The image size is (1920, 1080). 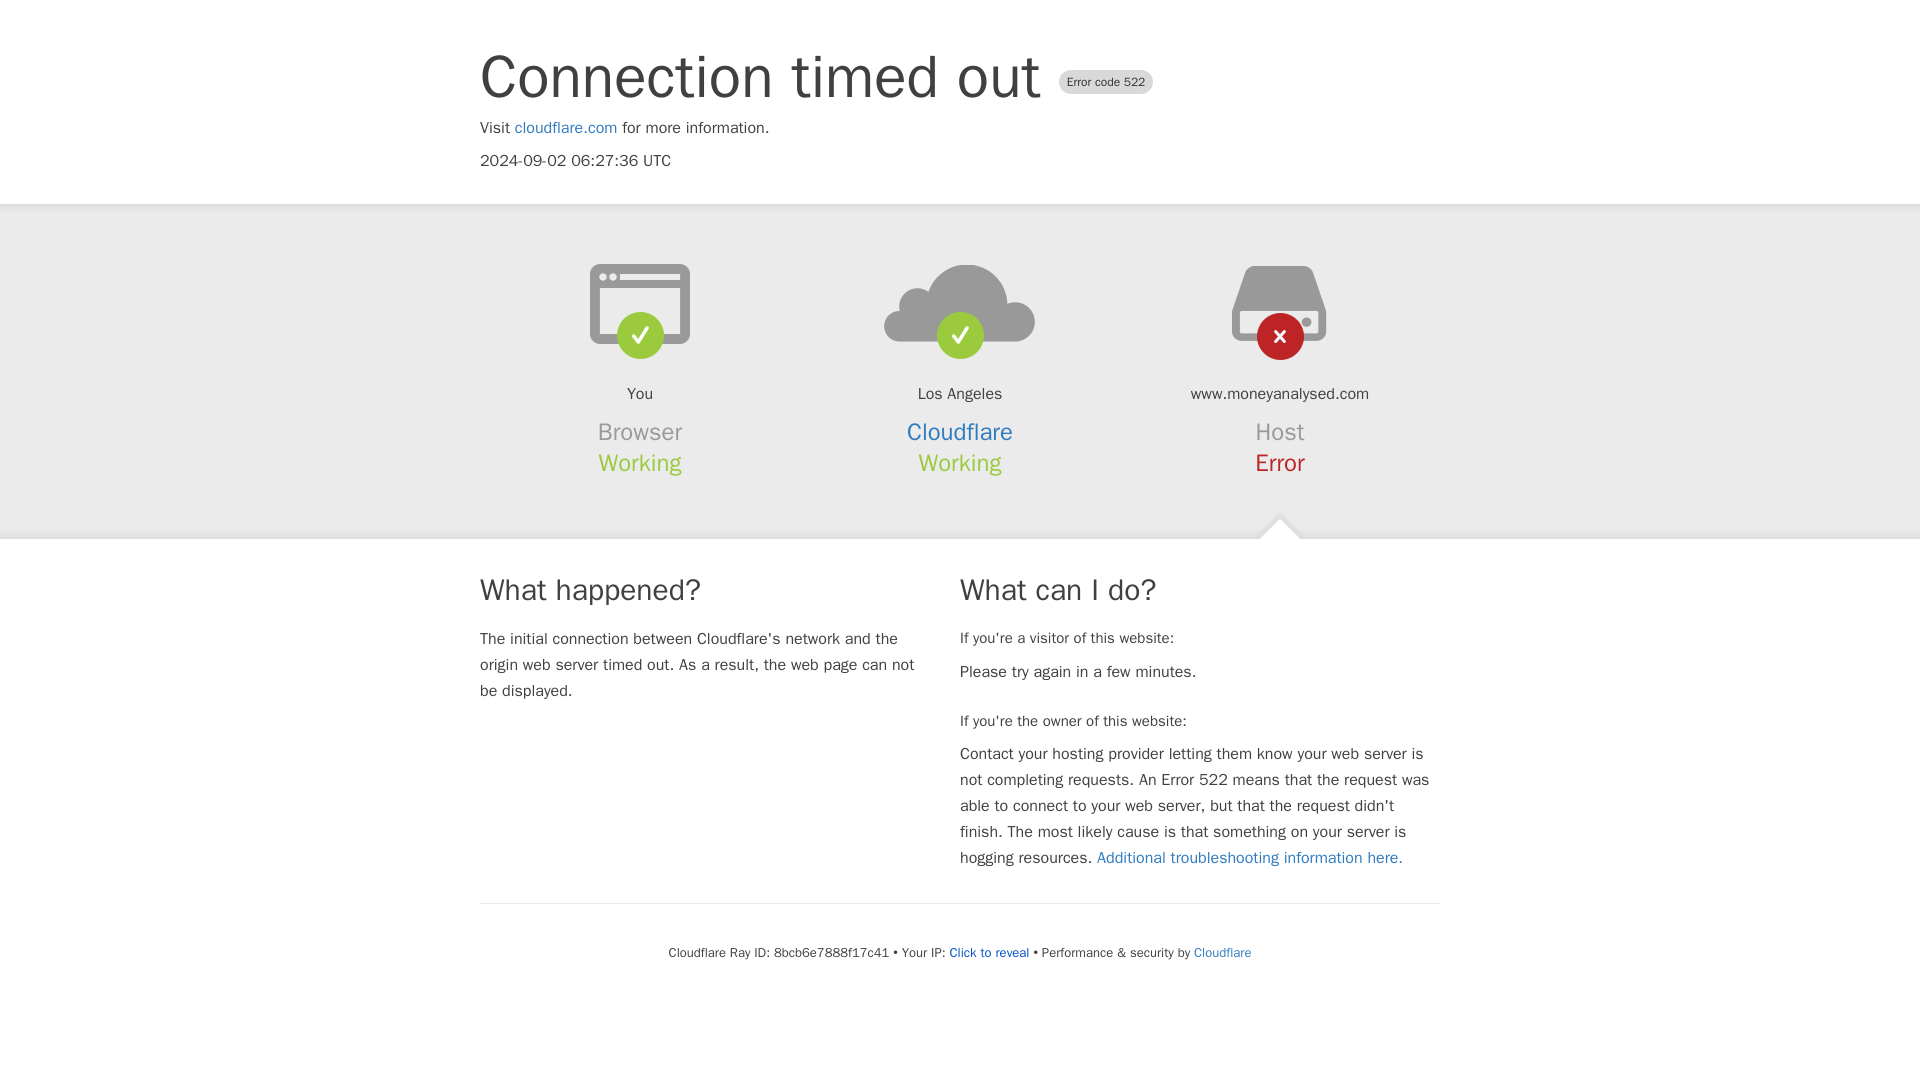 I want to click on cloudflare.com, so click(x=566, y=128).